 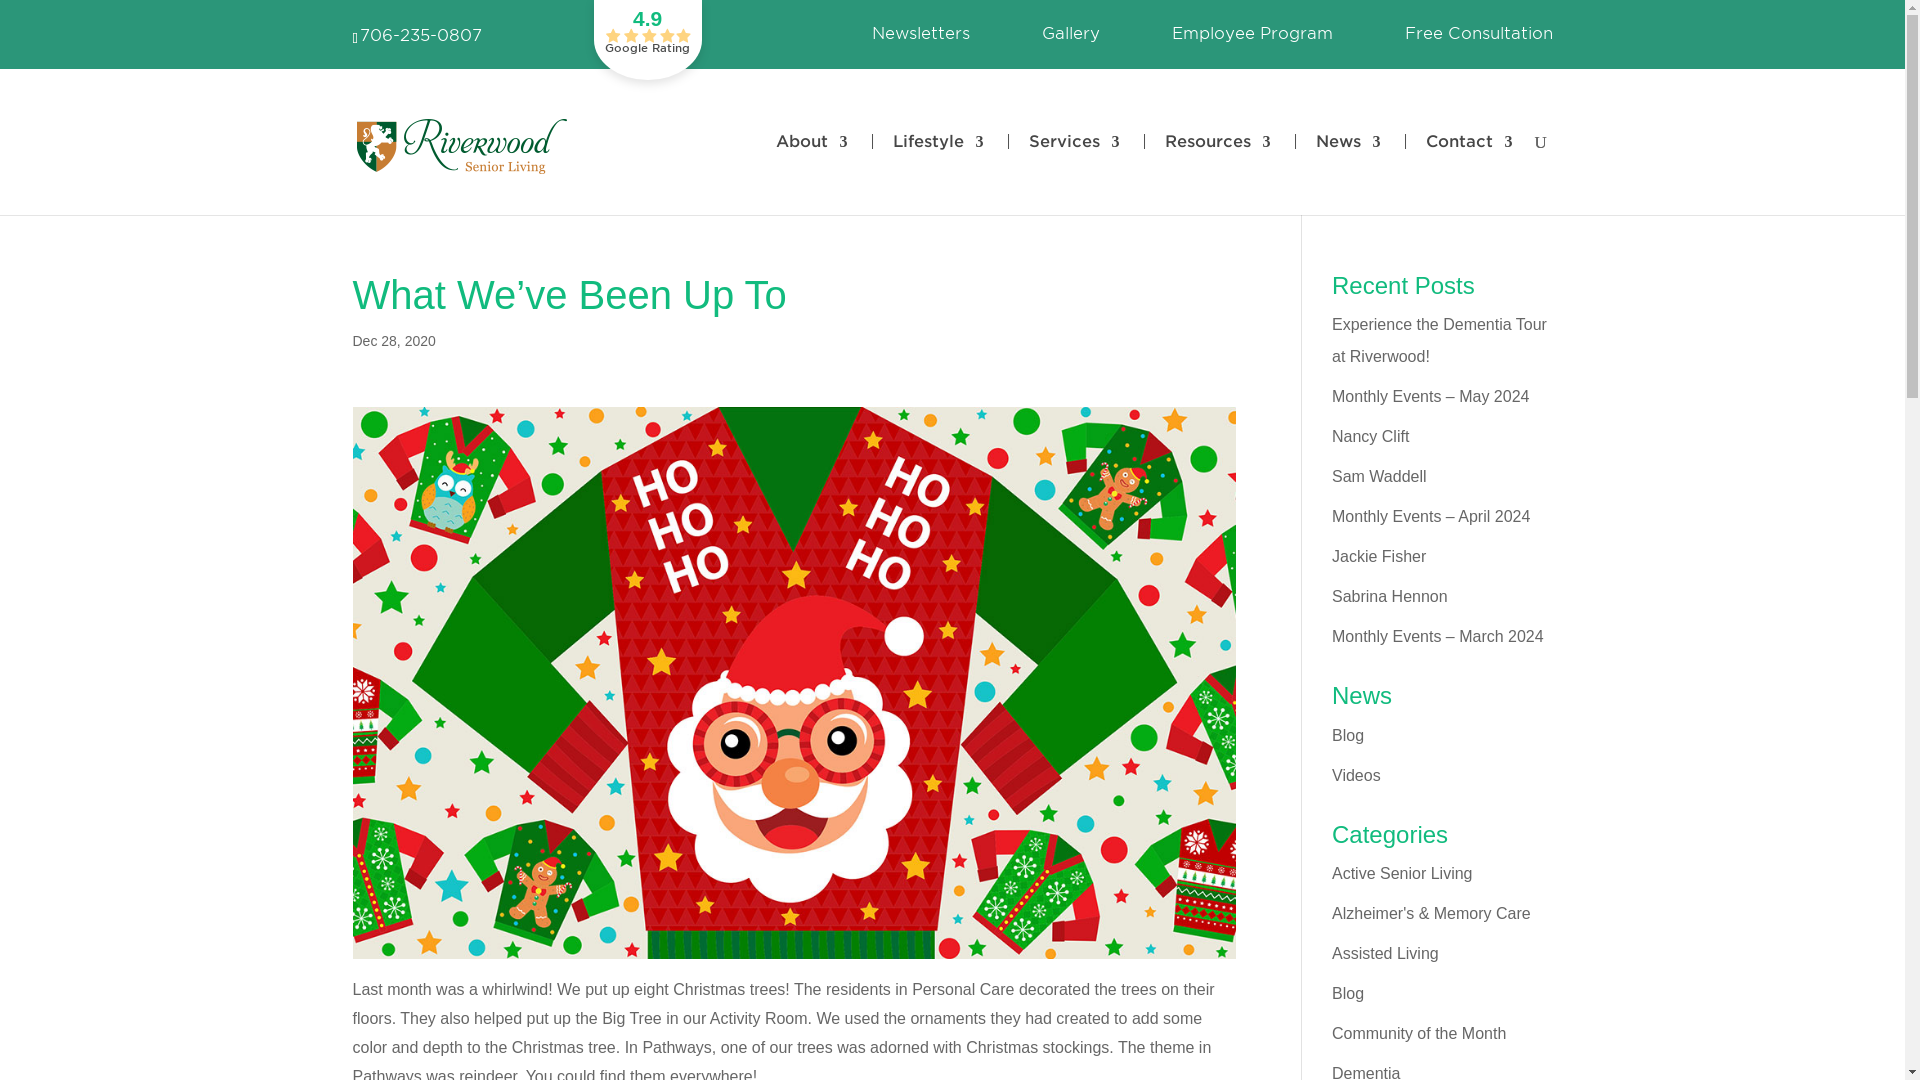 I want to click on Resources, so click(x=1197, y=174).